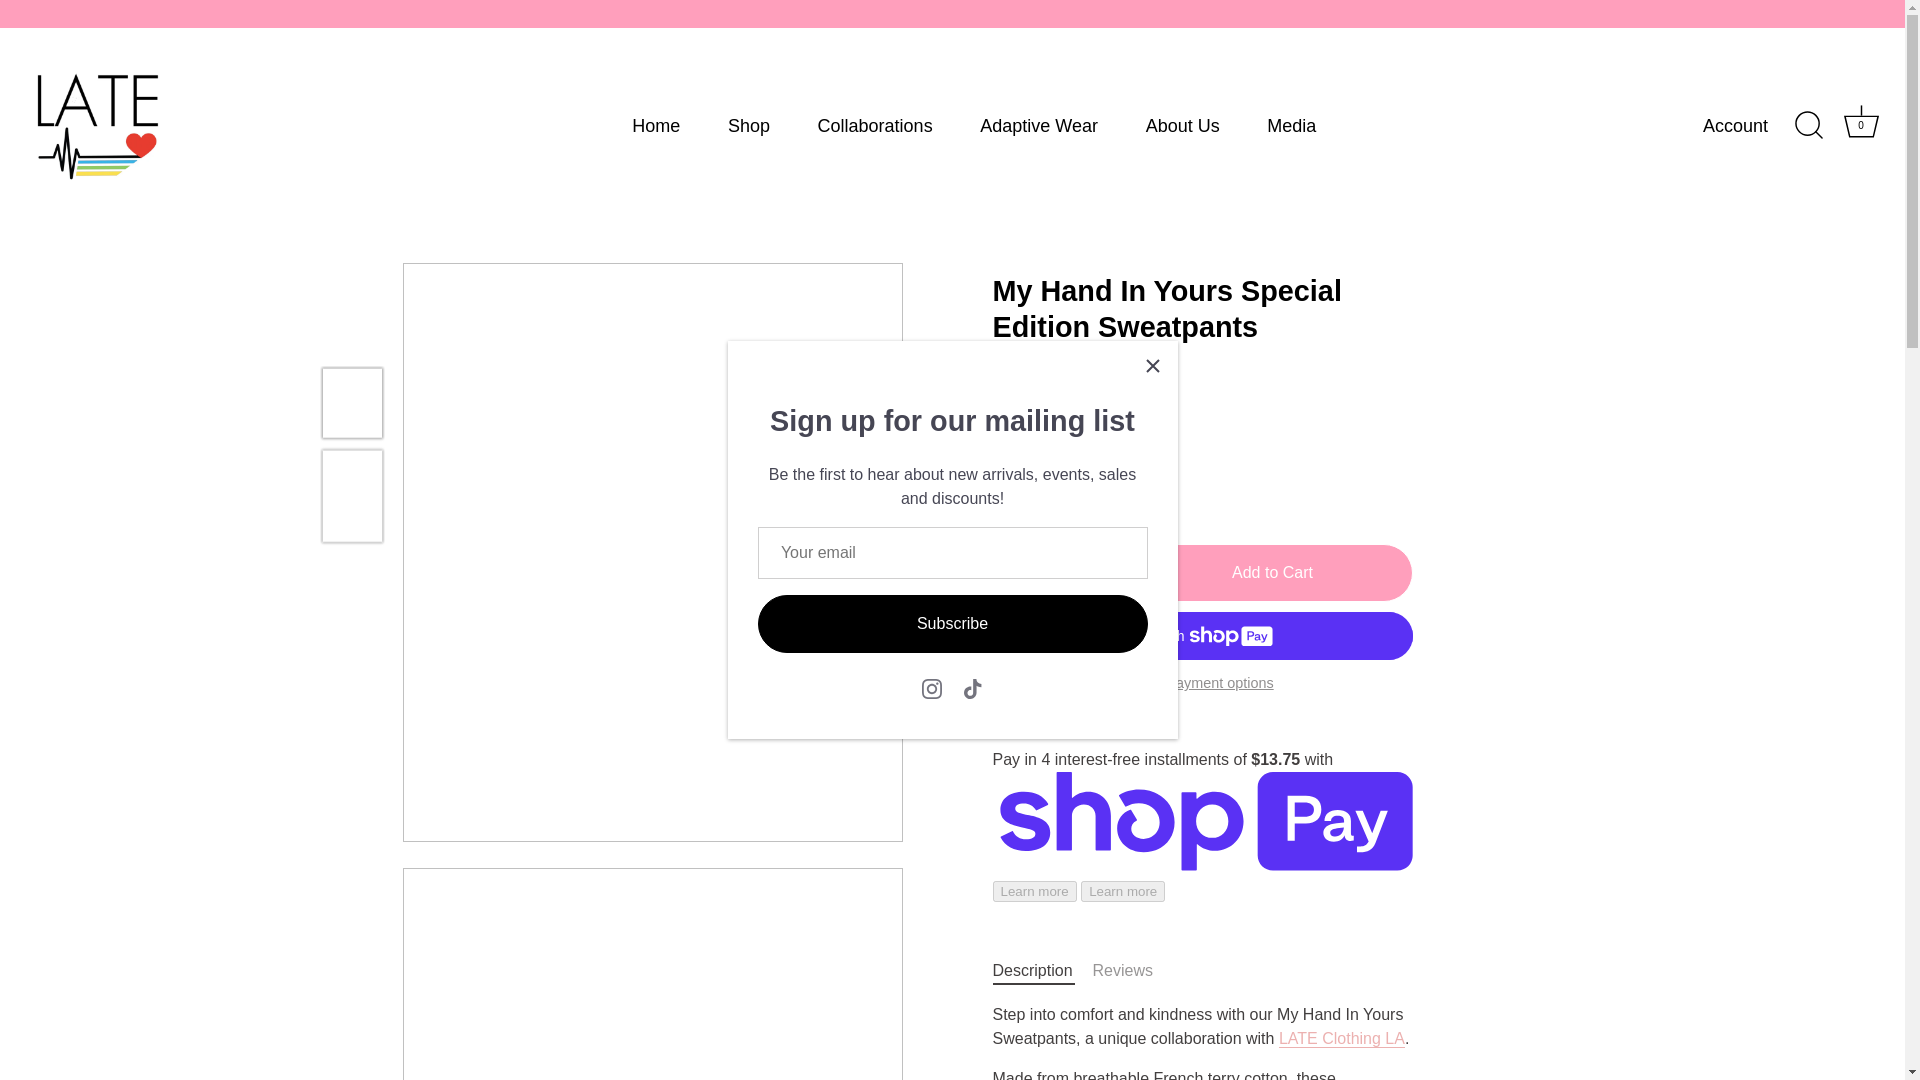  I want to click on Adaptive Wear, so click(1038, 124).